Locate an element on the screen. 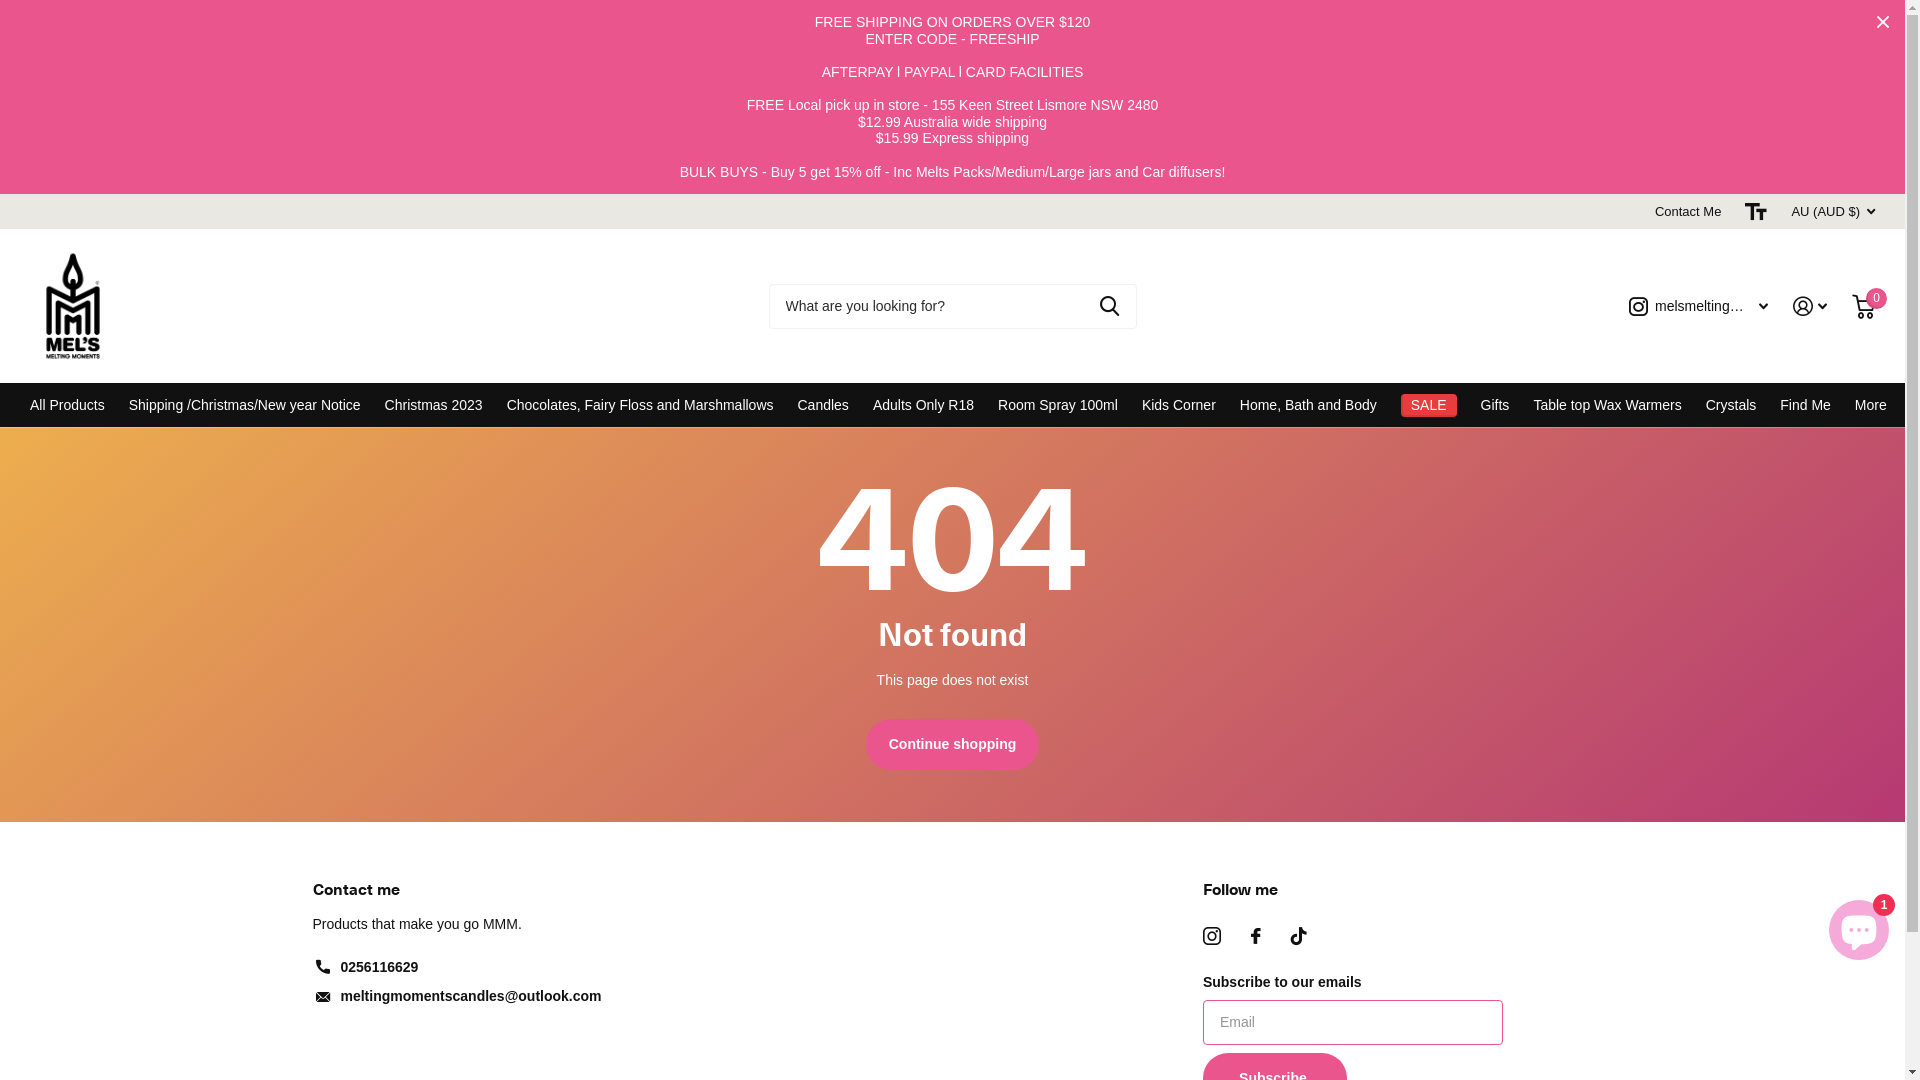 Image resolution: width=1920 pixels, height=1080 pixels. Adults Only R18 is located at coordinates (924, 405).